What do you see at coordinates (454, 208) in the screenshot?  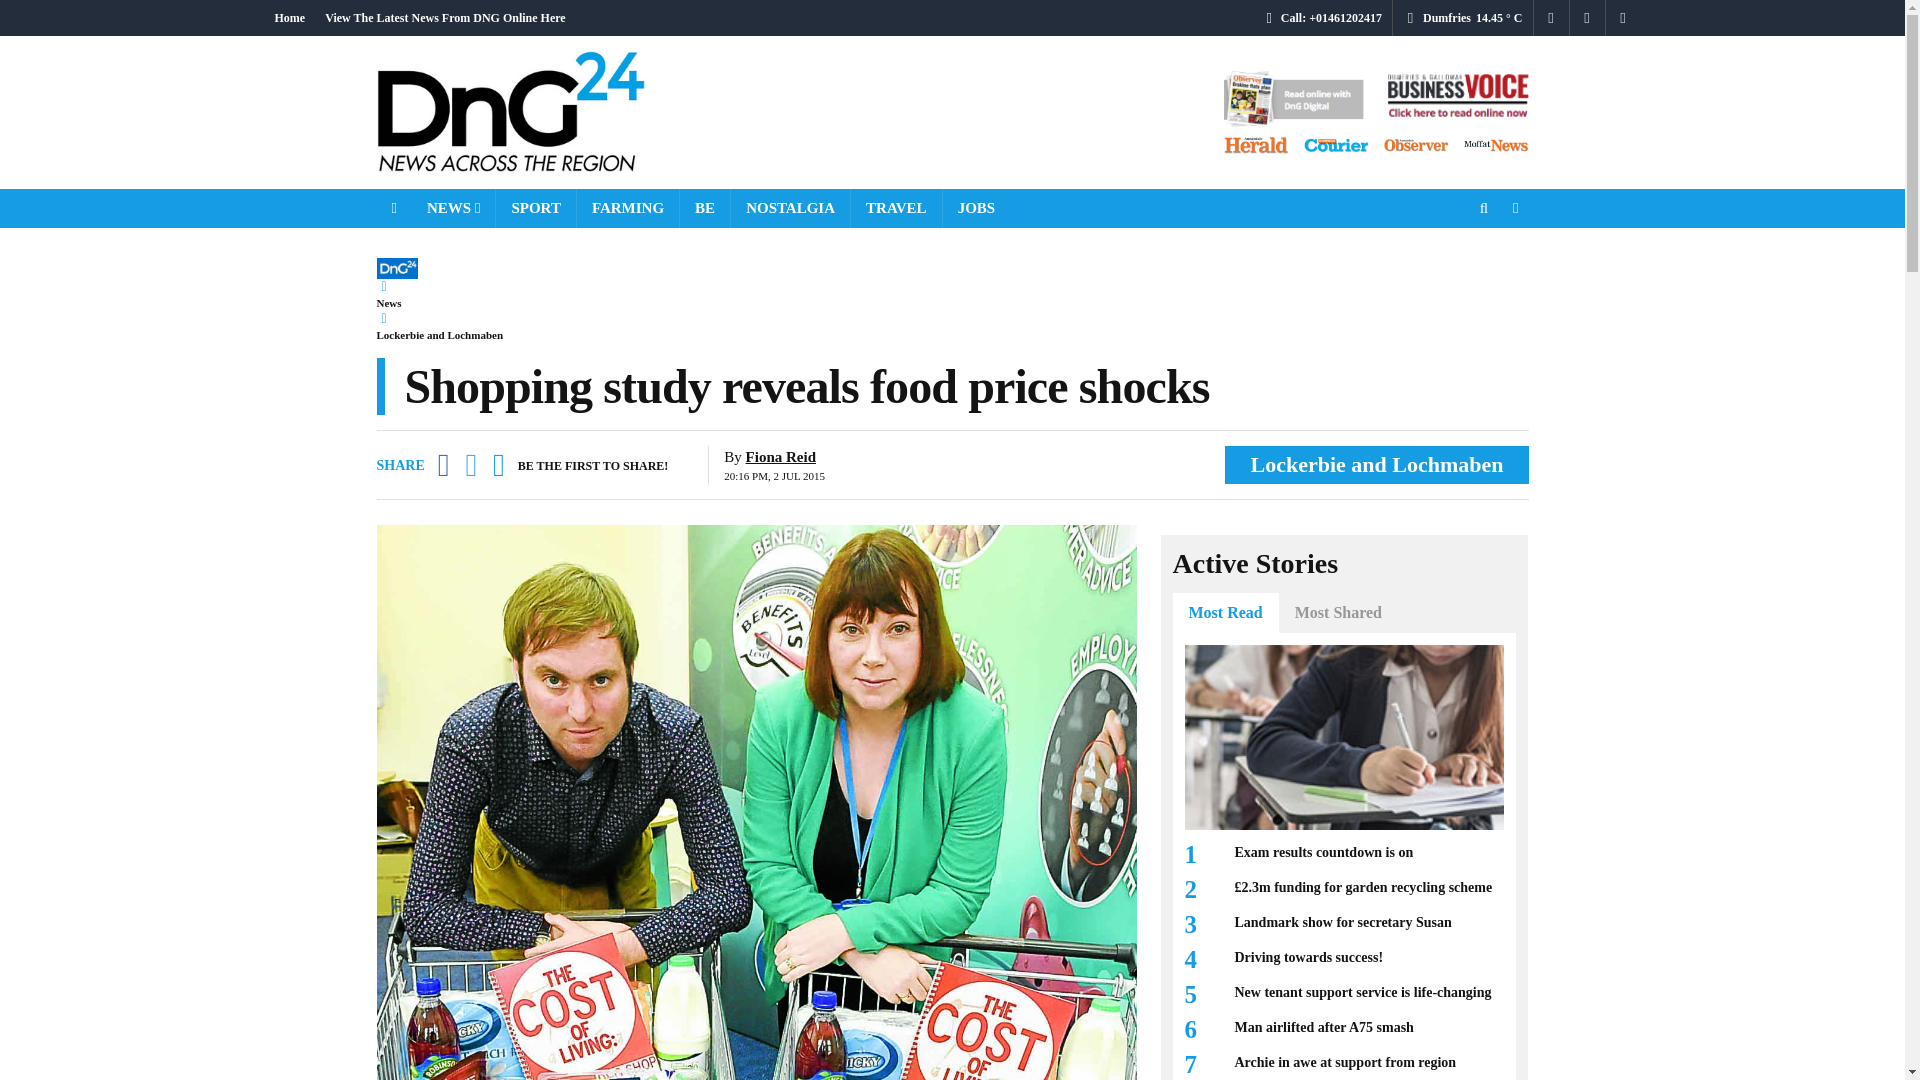 I see `NEWS` at bounding box center [454, 208].